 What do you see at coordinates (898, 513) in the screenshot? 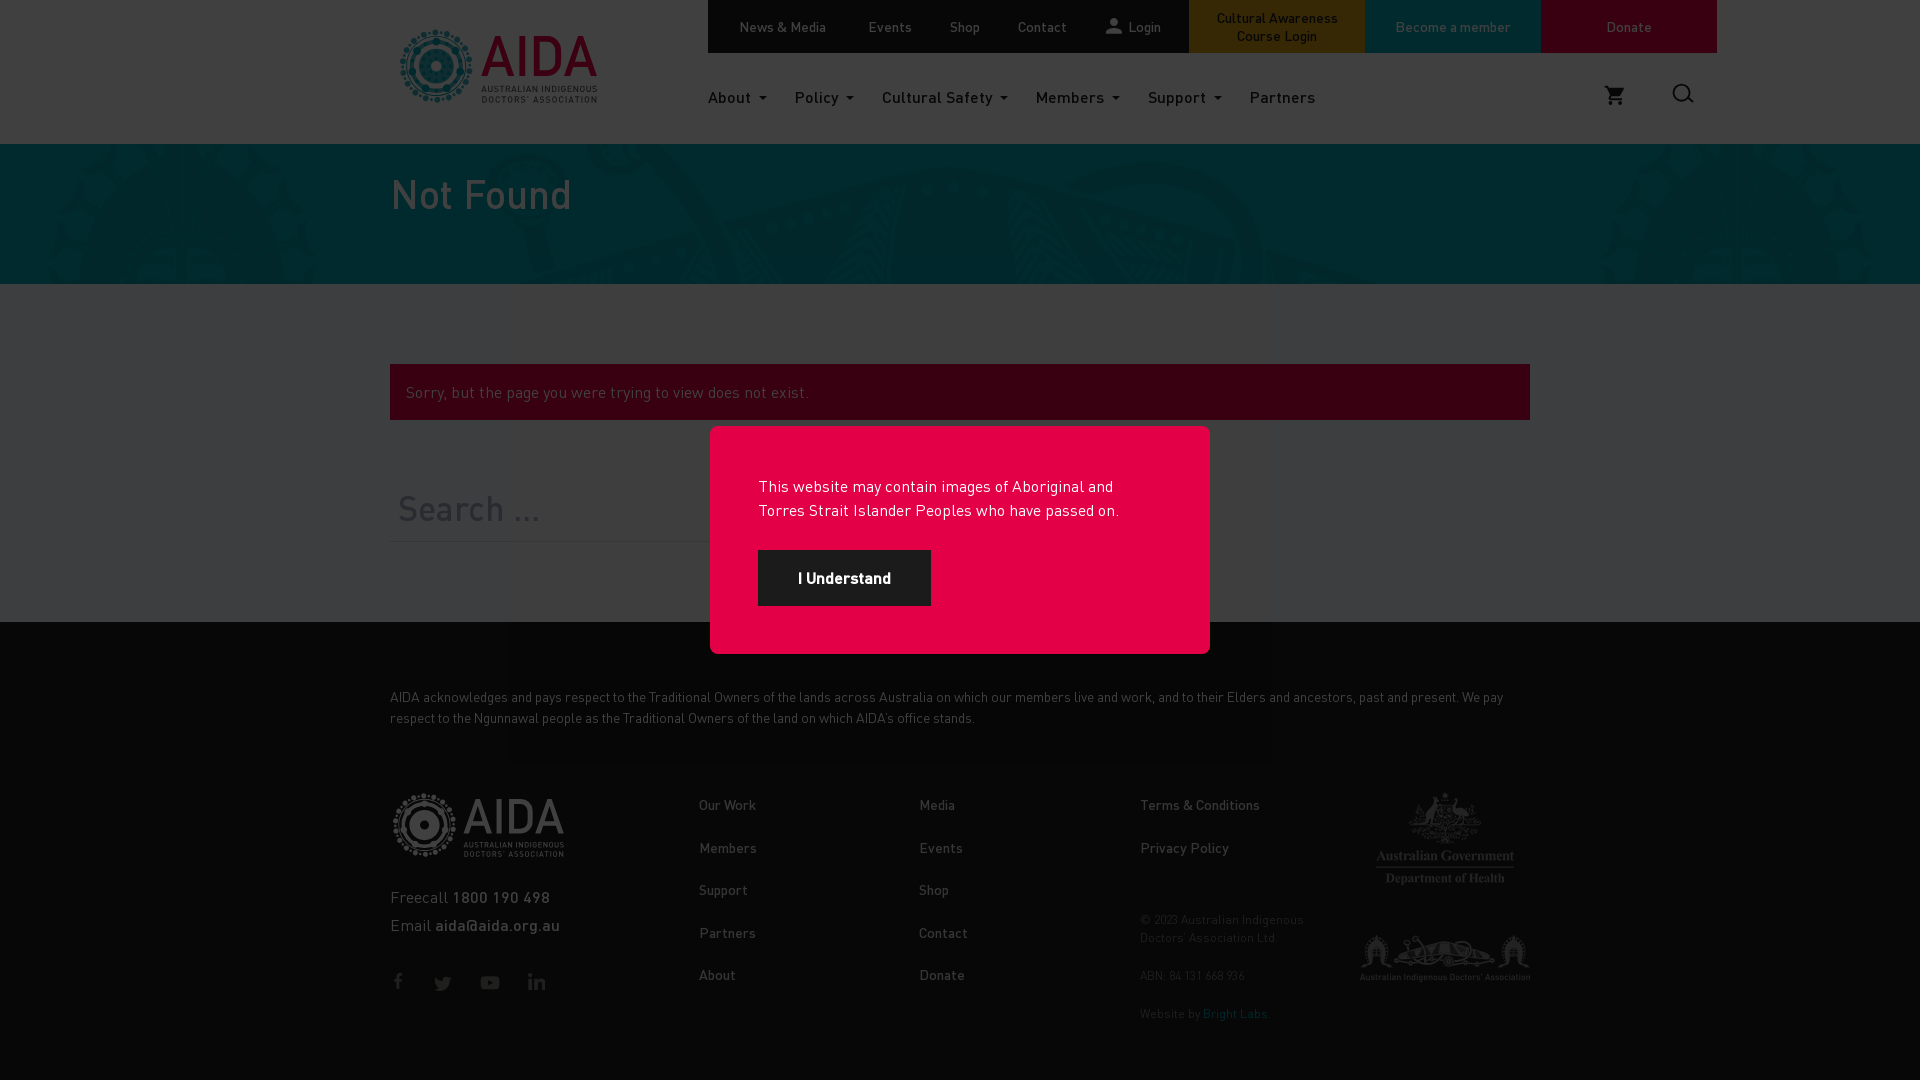
I see `Search` at bounding box center [898, 513].